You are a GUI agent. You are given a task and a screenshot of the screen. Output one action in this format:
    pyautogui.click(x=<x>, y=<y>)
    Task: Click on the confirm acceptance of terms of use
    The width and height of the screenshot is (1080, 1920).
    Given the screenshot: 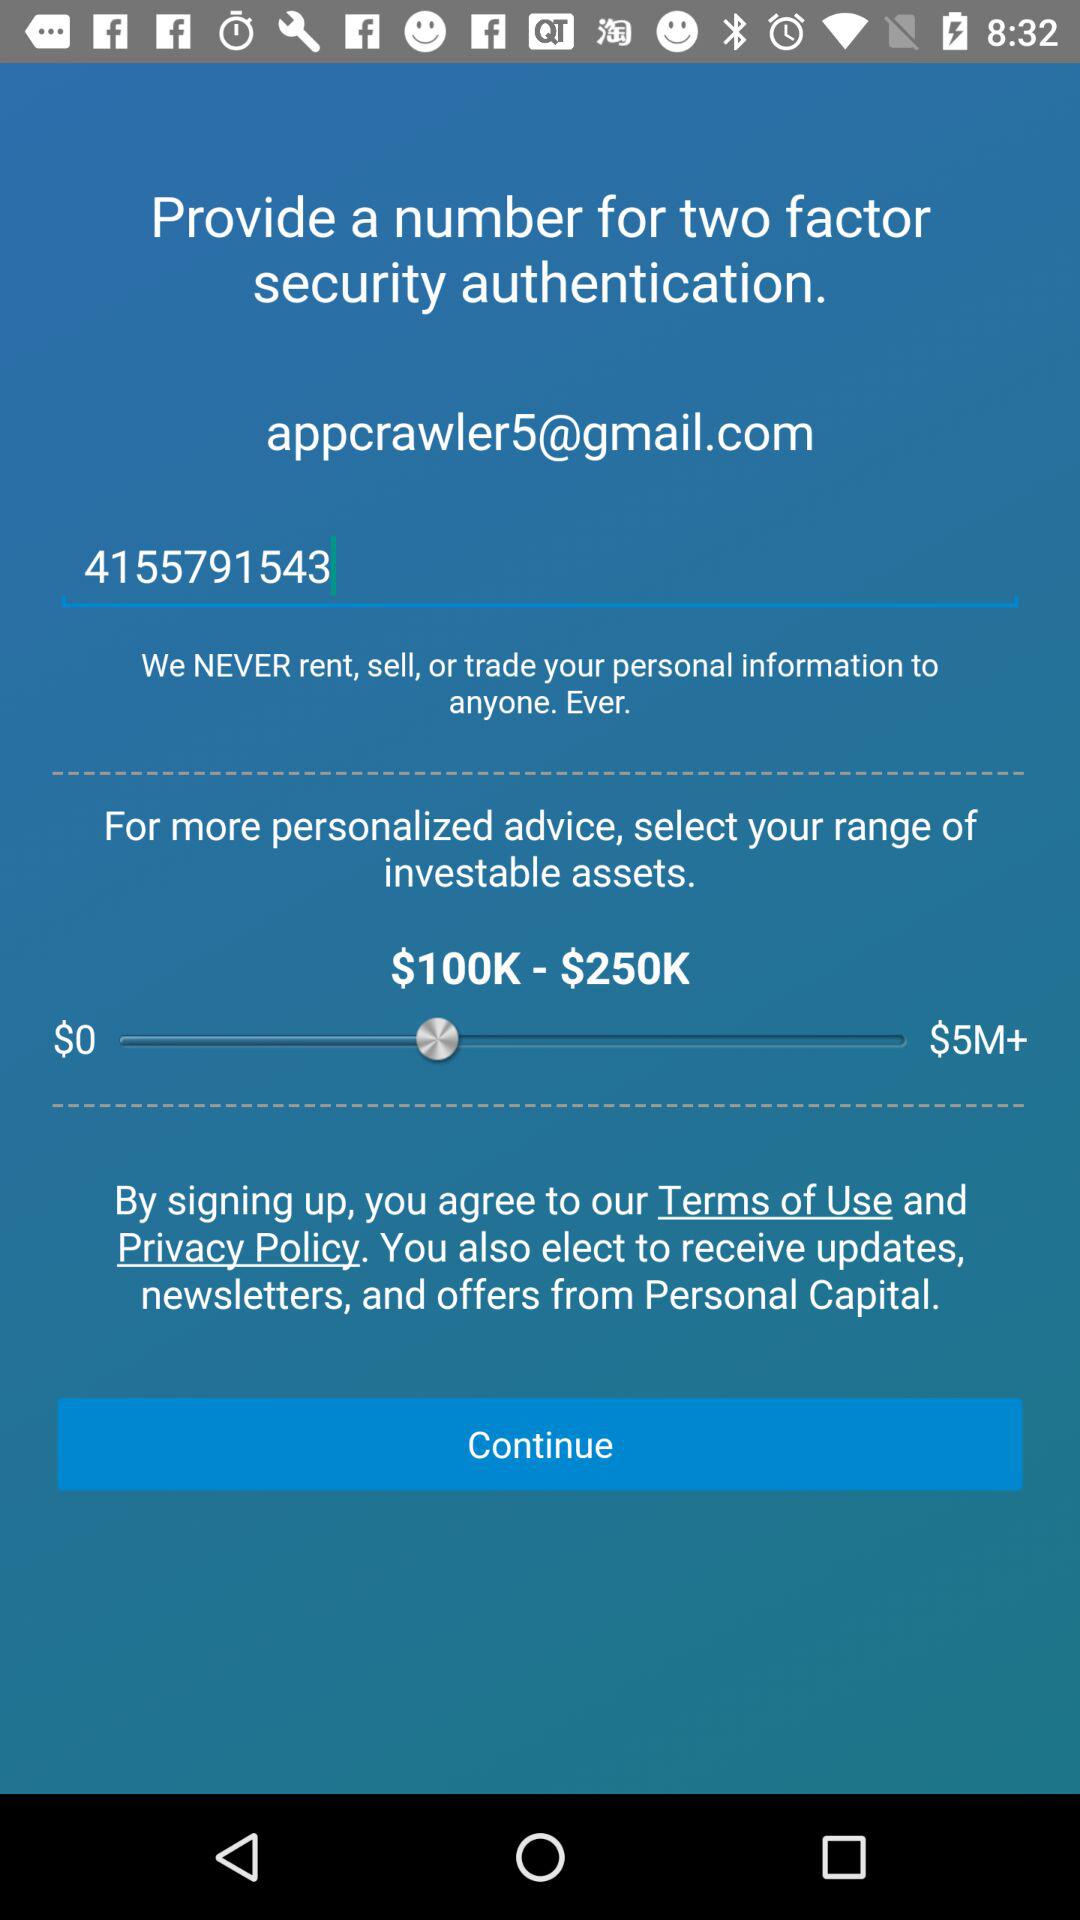 What is the action you would take?
    pyautogui.click(x=540, y=1248)
    